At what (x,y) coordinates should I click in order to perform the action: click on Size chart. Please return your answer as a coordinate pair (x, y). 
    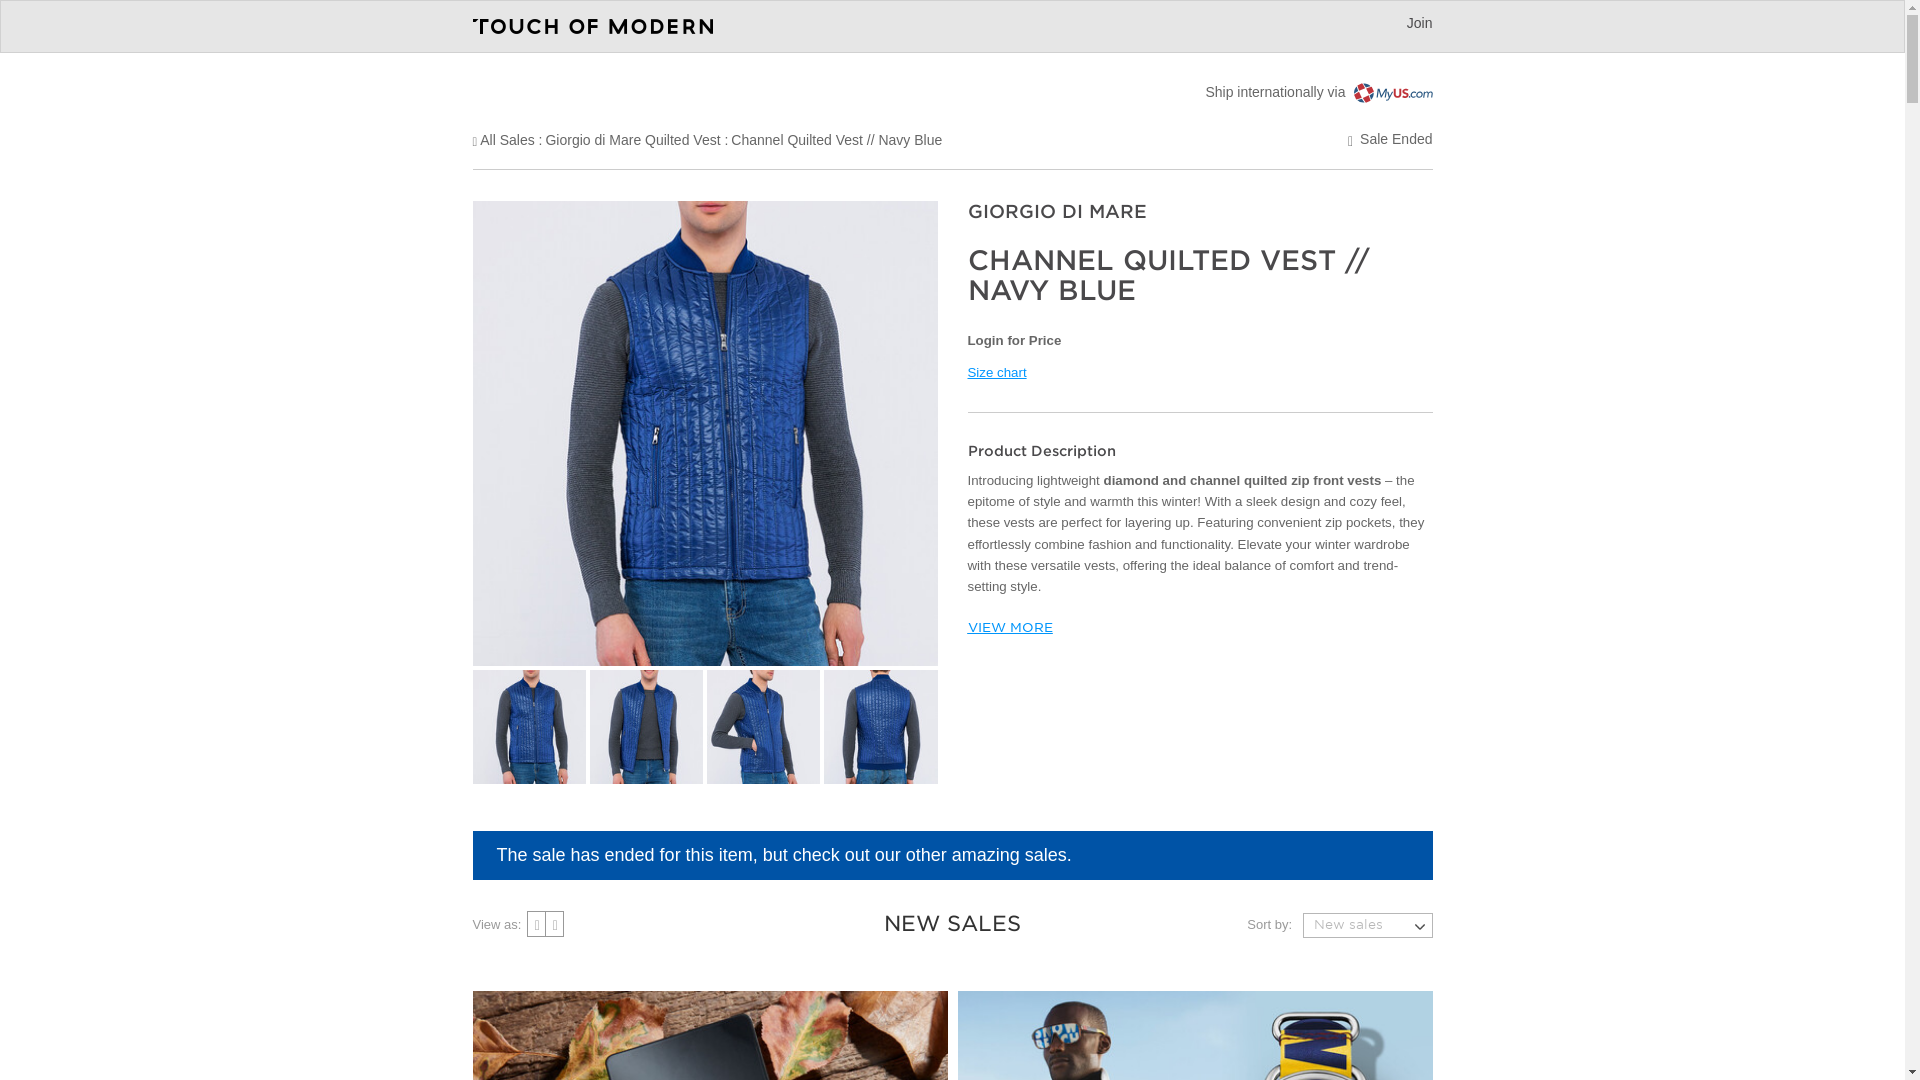
    Looking at the image, I should click on (997, 372).